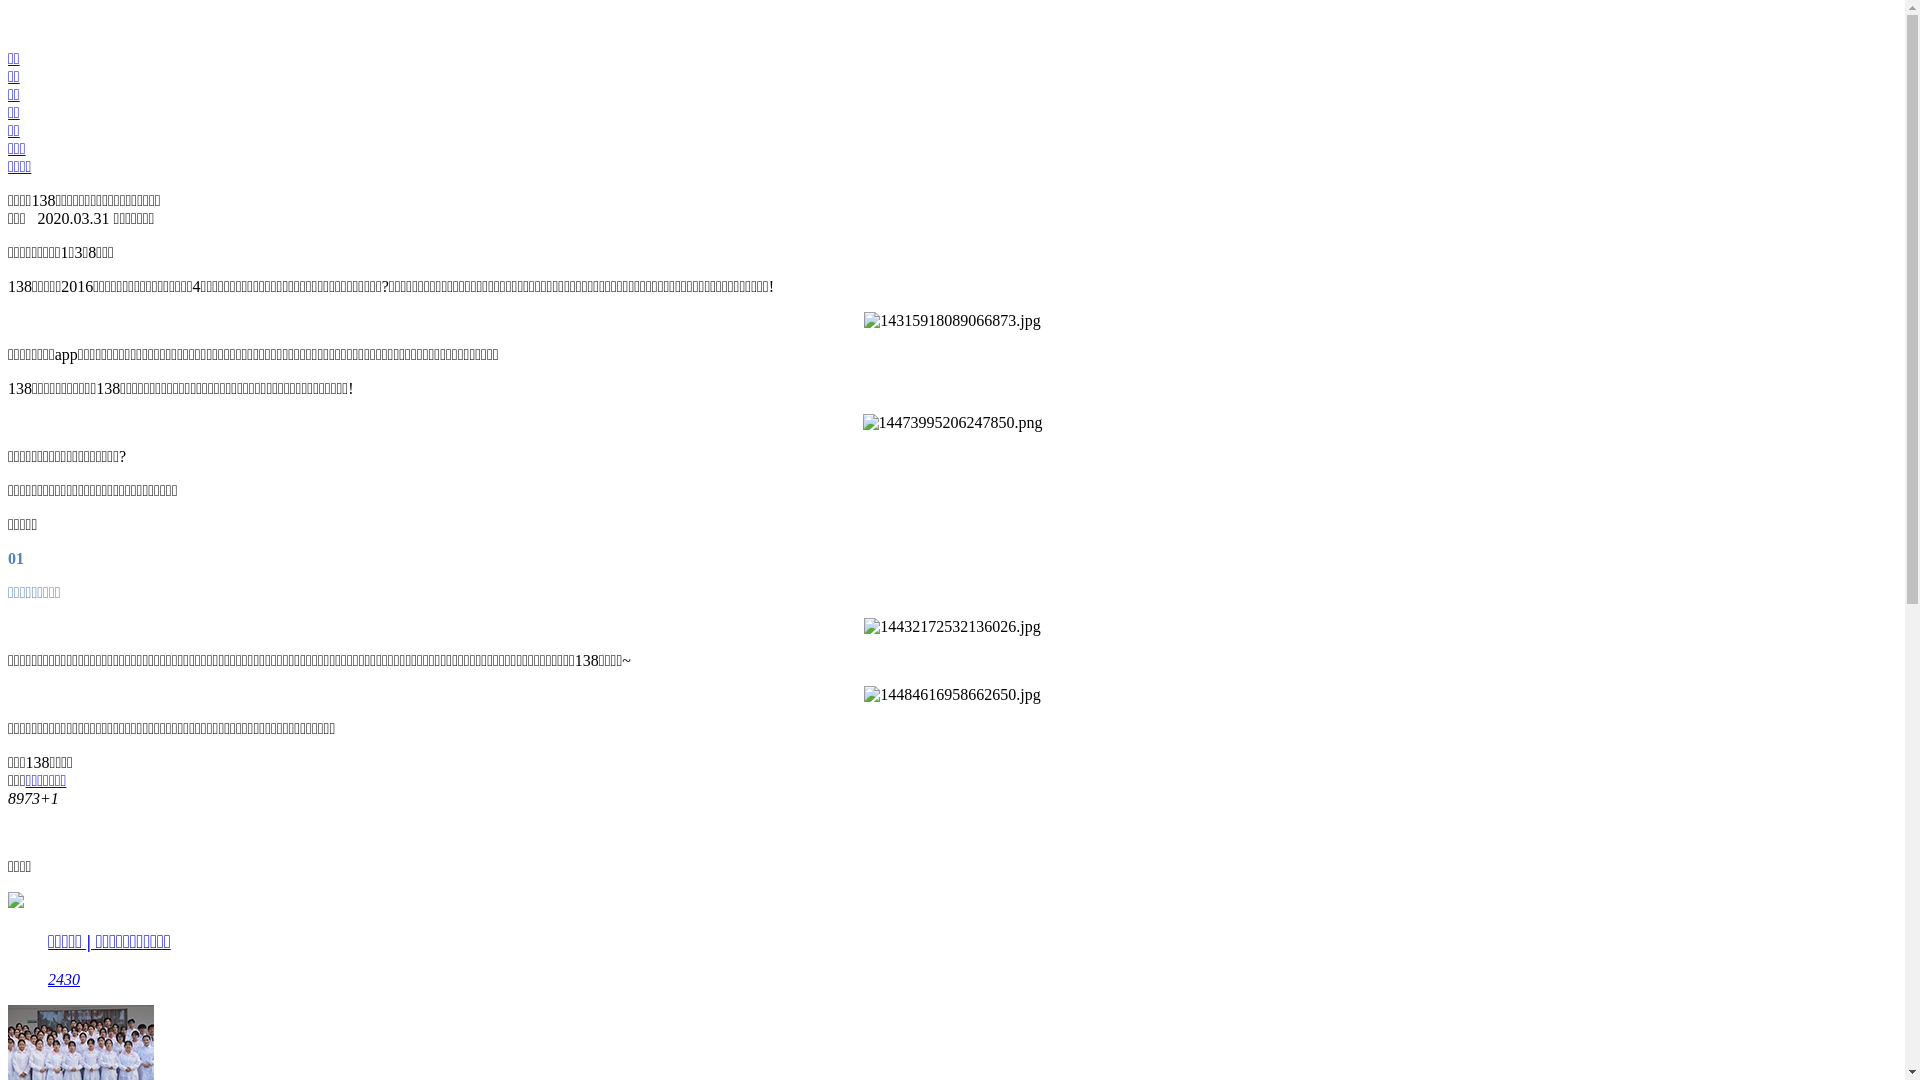 This screenshot has height=1080, width=1920. What do you see at coordinates (952, 695) in the screenshot?
I see `14484616958662650.jpg` at bounding box center [952, 695].